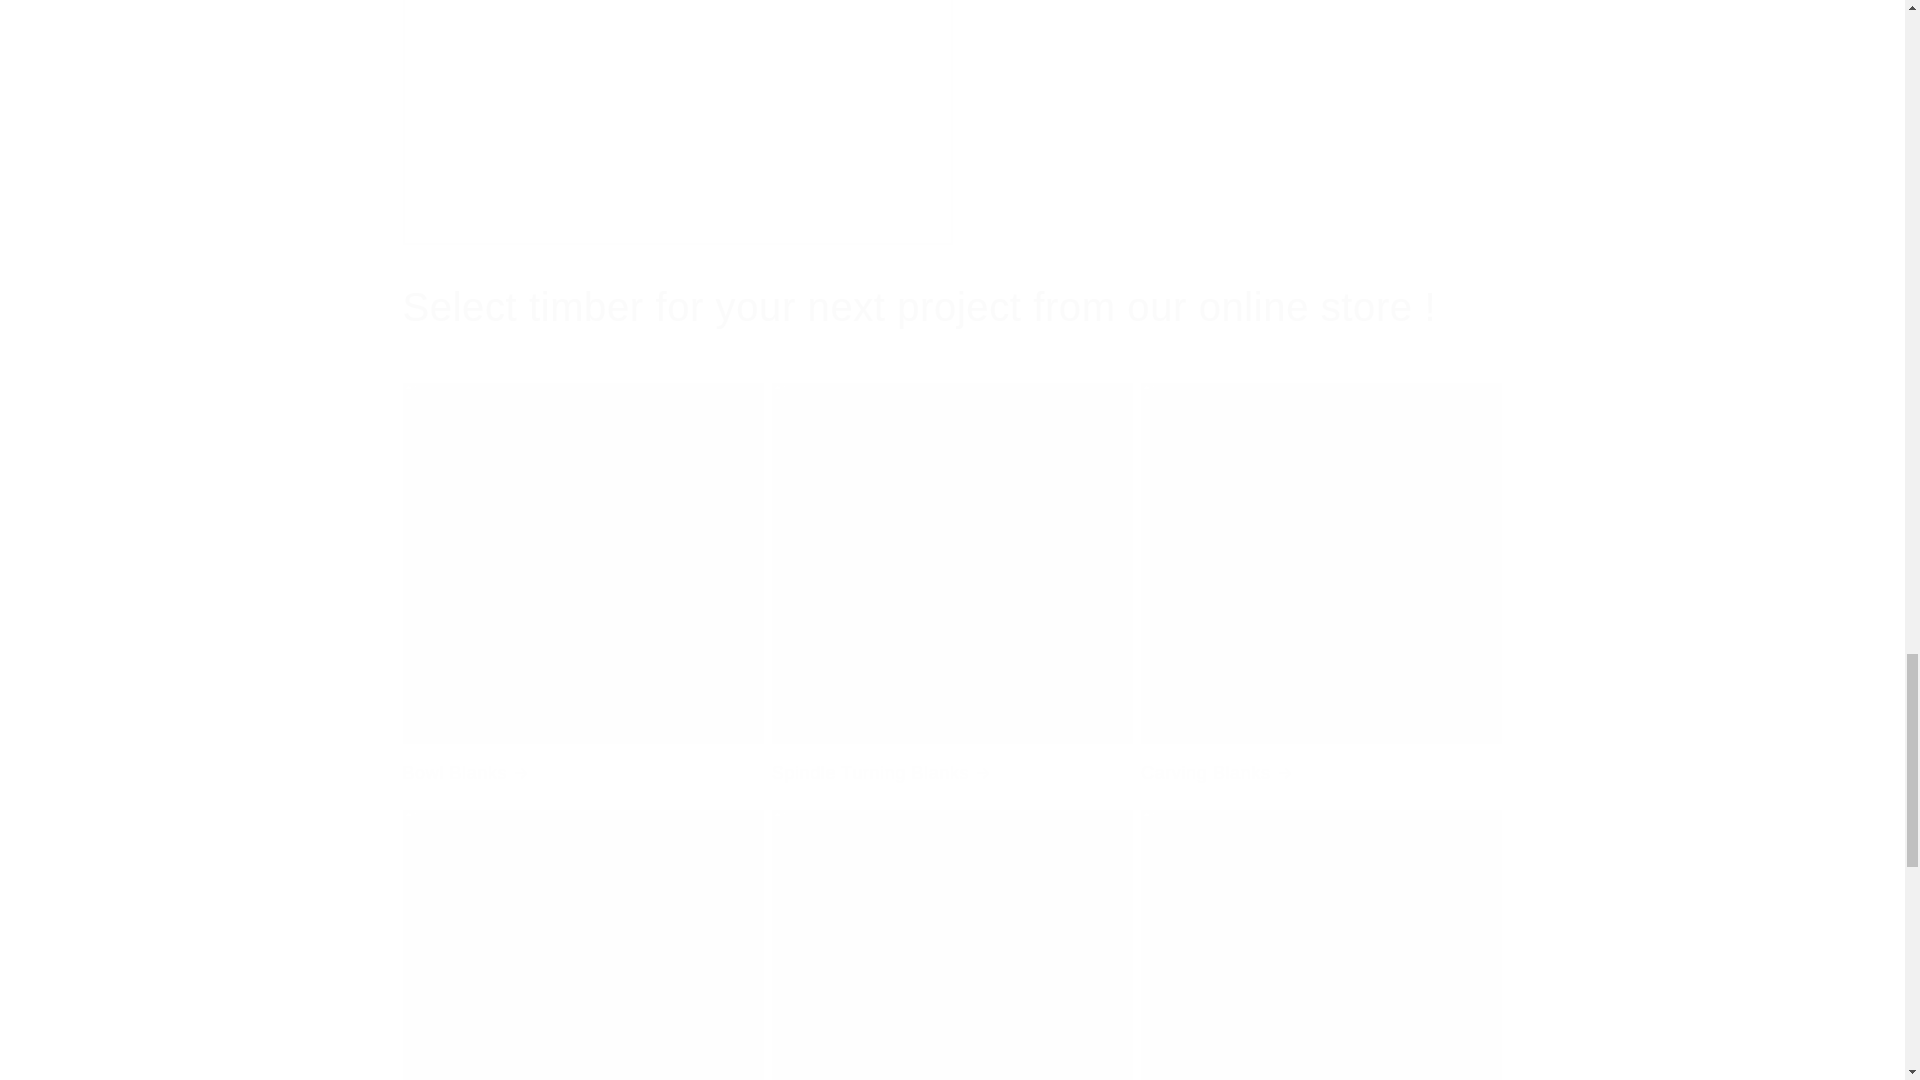 The width and height of the screenshot is (1920, 1080). Describe the element at coordinates (1320, 945) in the screenshot. I see `River Board Sets` at that location.